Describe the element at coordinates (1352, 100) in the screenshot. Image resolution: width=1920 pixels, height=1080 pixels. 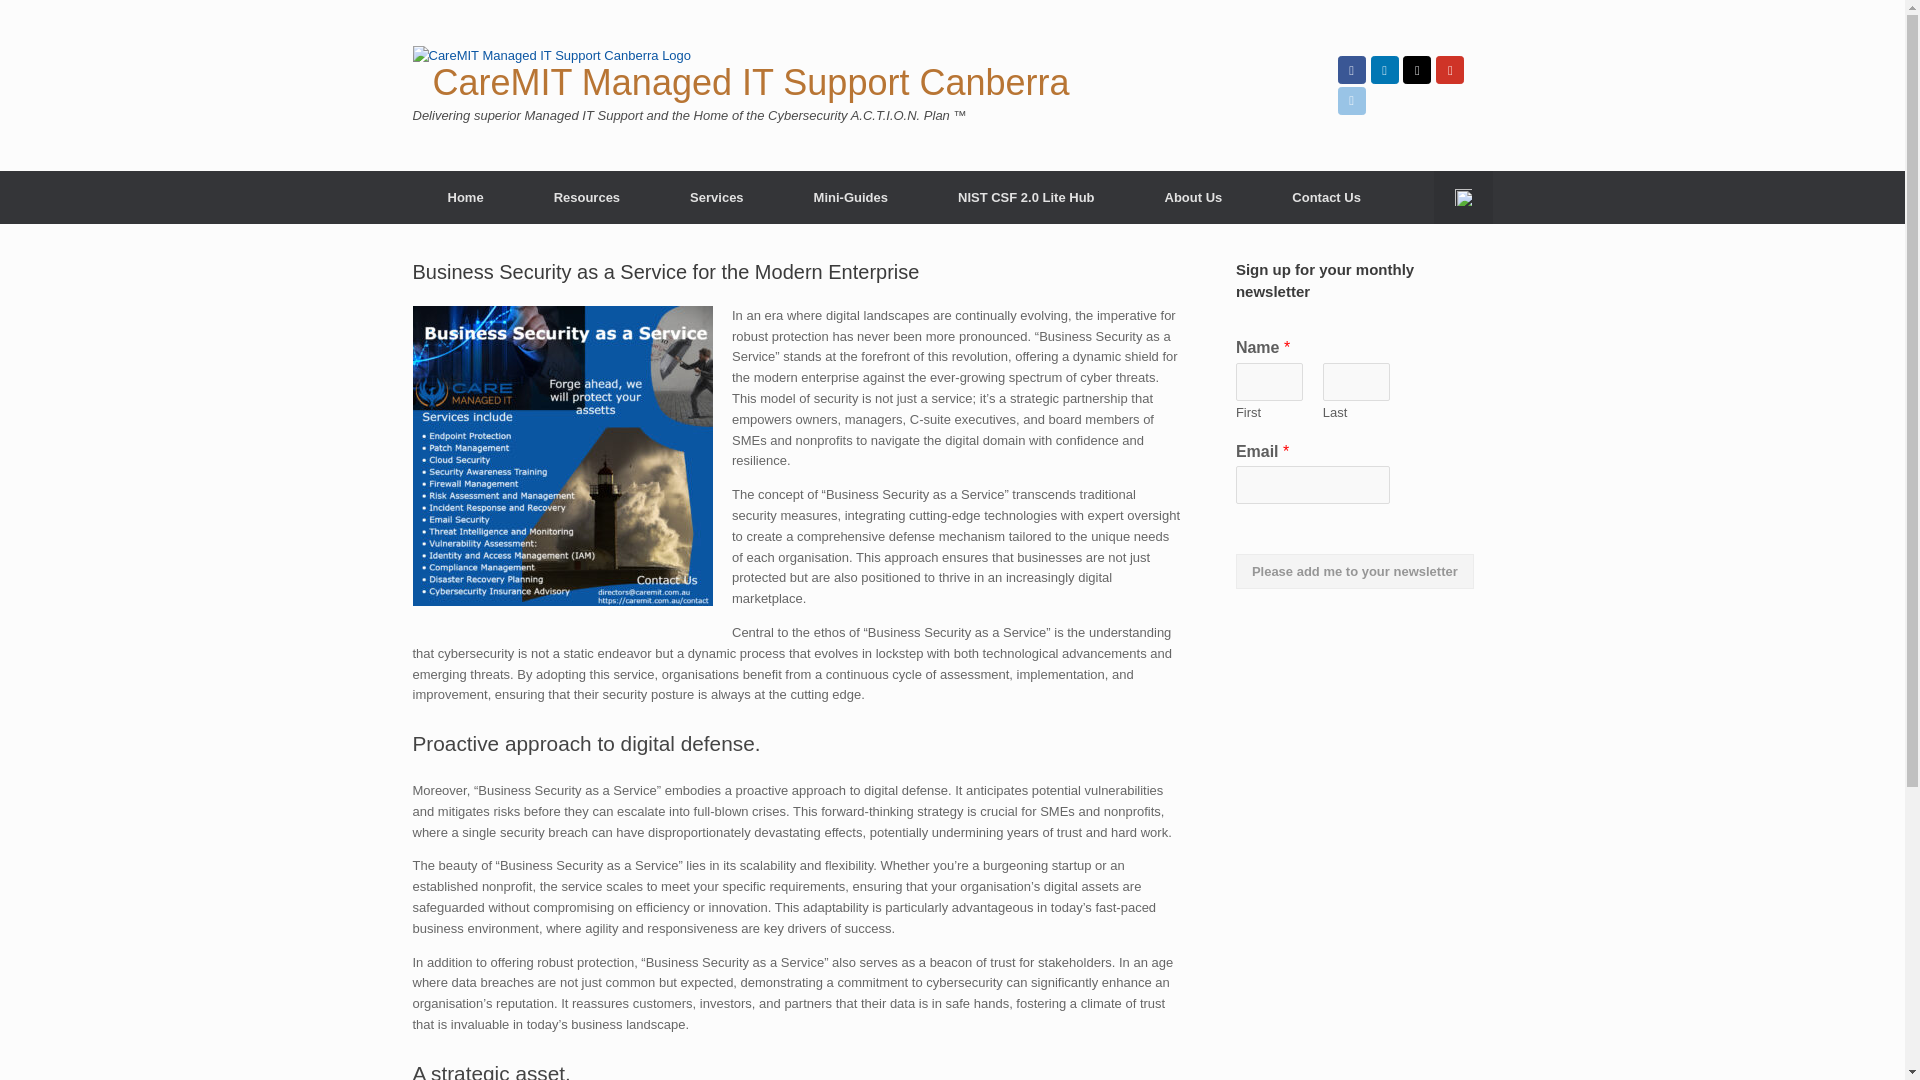
I see `Email` at that location.